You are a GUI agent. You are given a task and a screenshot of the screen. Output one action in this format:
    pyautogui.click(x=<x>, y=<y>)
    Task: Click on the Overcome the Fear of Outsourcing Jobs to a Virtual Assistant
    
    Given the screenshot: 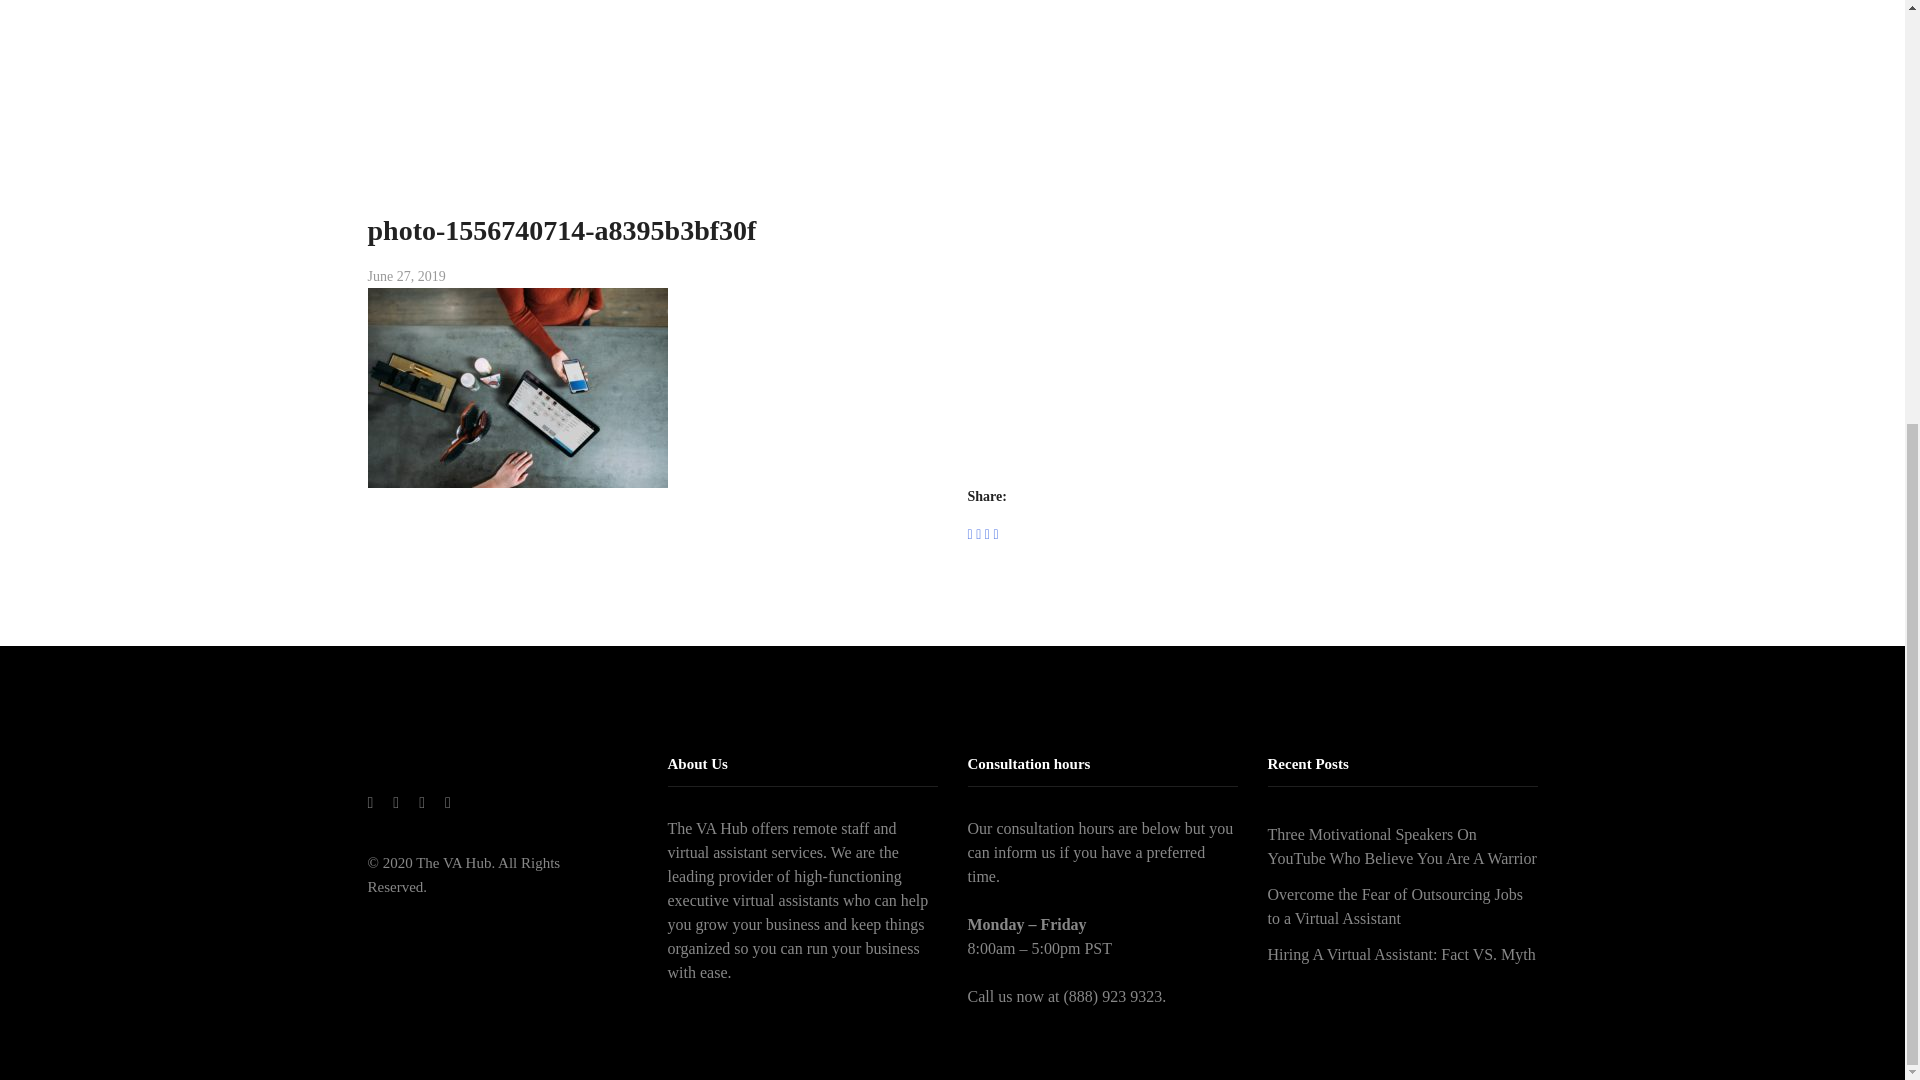 What is the action you would take?
    pyautogui.click(x=1402, y=906)
    